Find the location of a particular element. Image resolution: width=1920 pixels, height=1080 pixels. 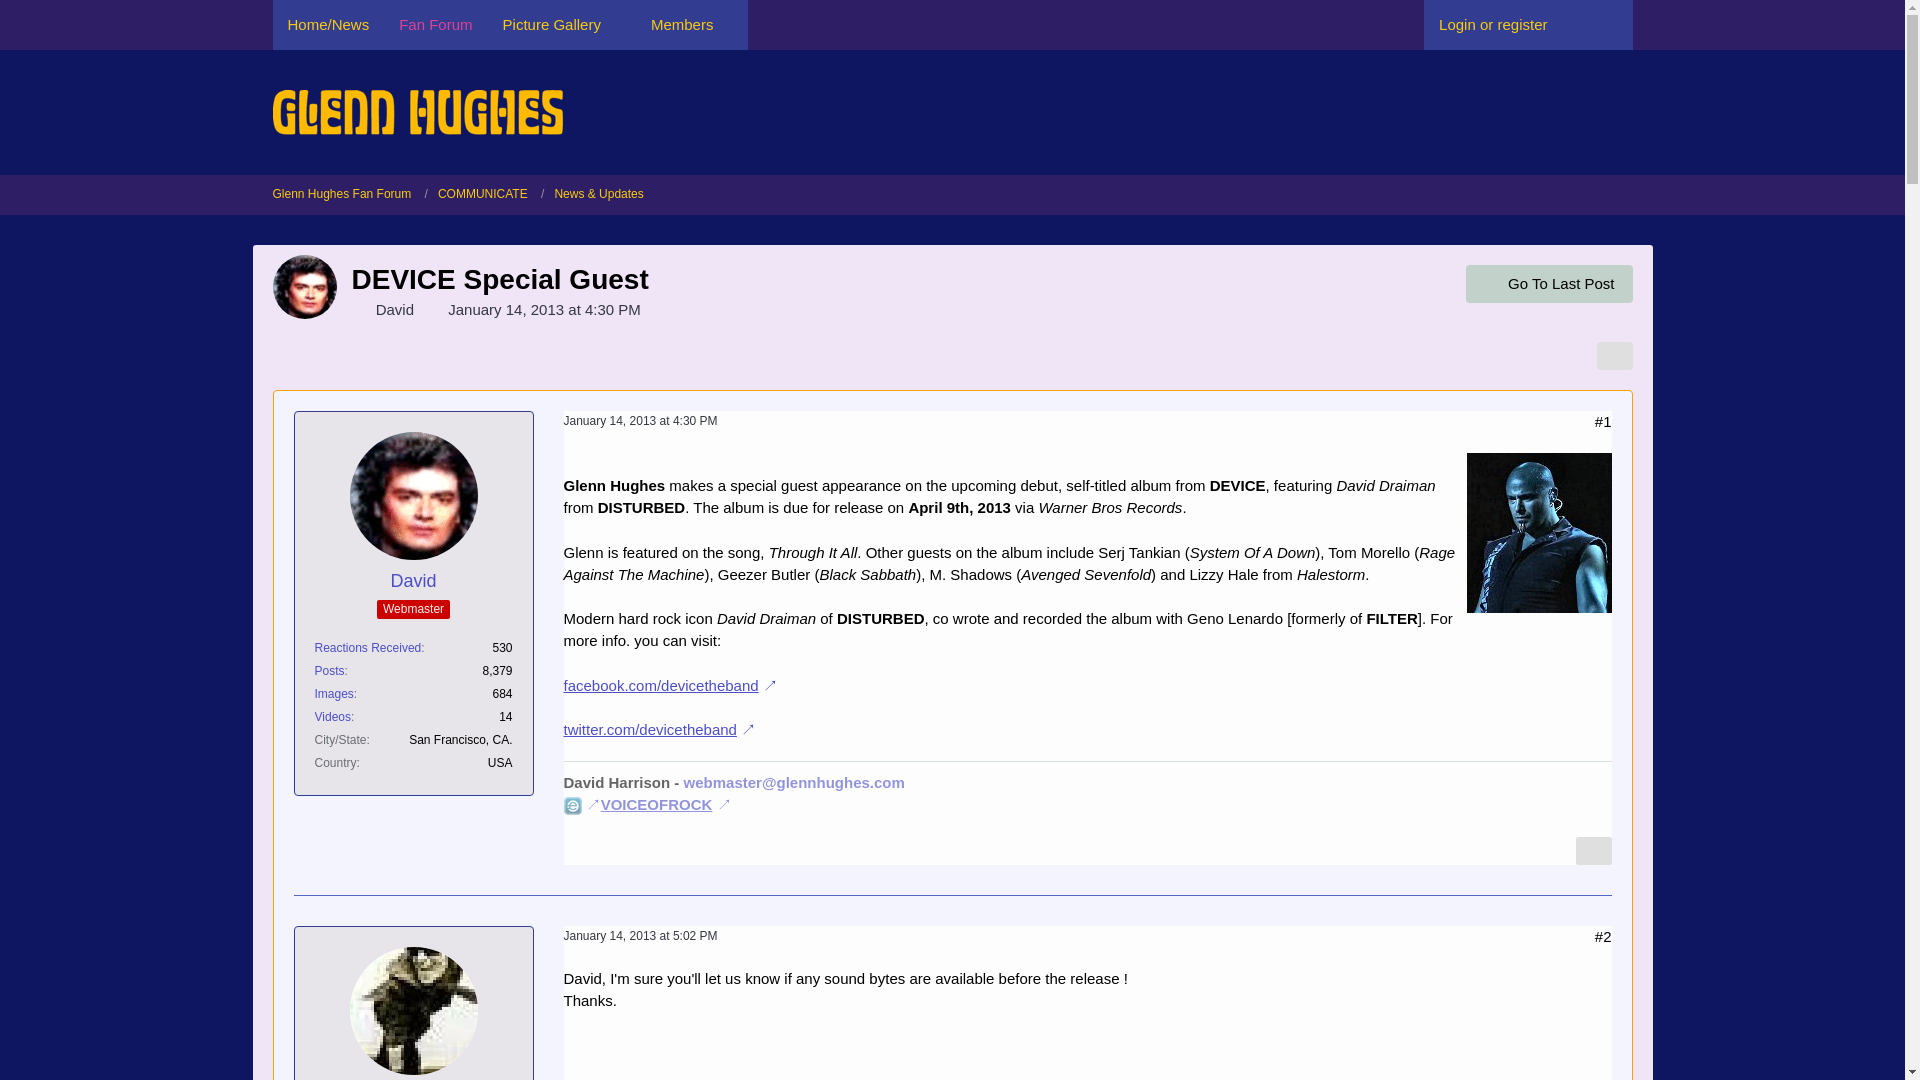

Glenn Hughes Fan Forum is located at coordinates (341, 194).